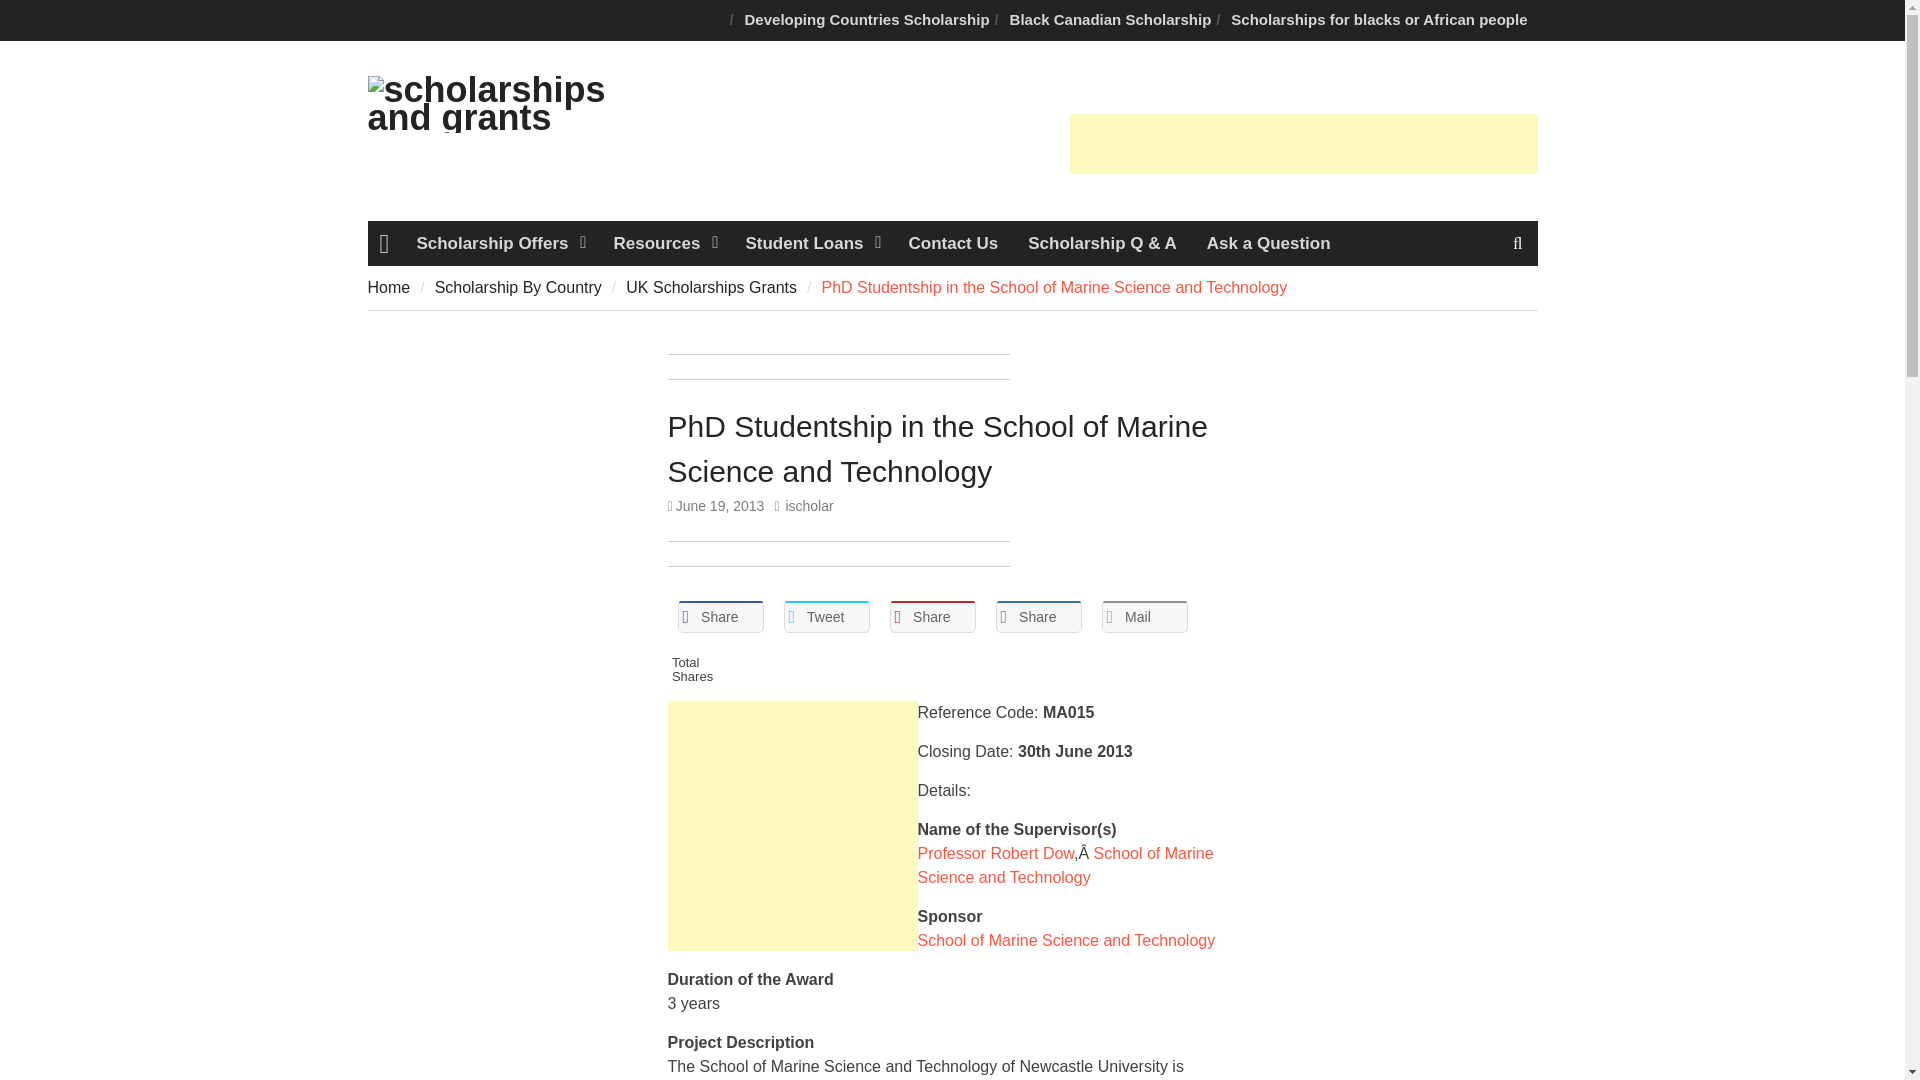 The height and width of the screenshot is (1080, 1920). I want to click on Share on Facebook, so click(720, 616).